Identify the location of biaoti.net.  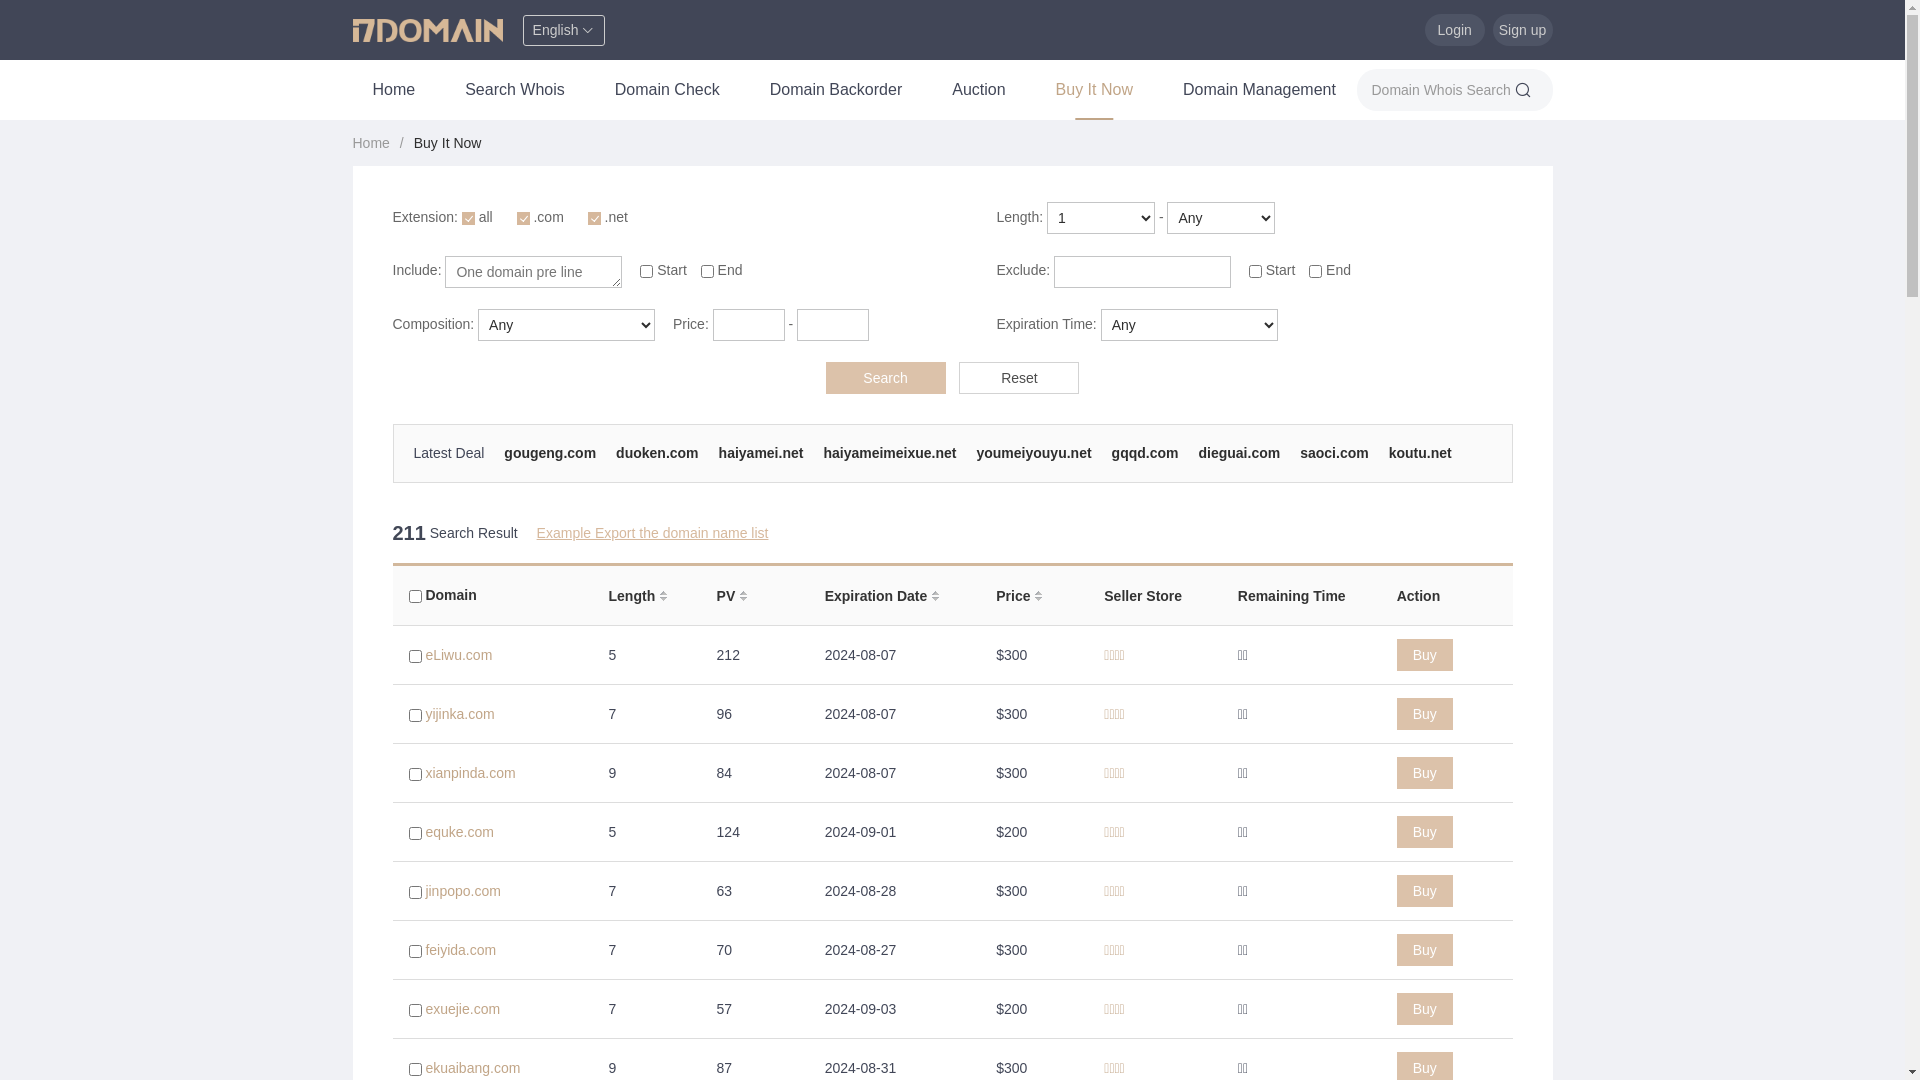
(545, 469).